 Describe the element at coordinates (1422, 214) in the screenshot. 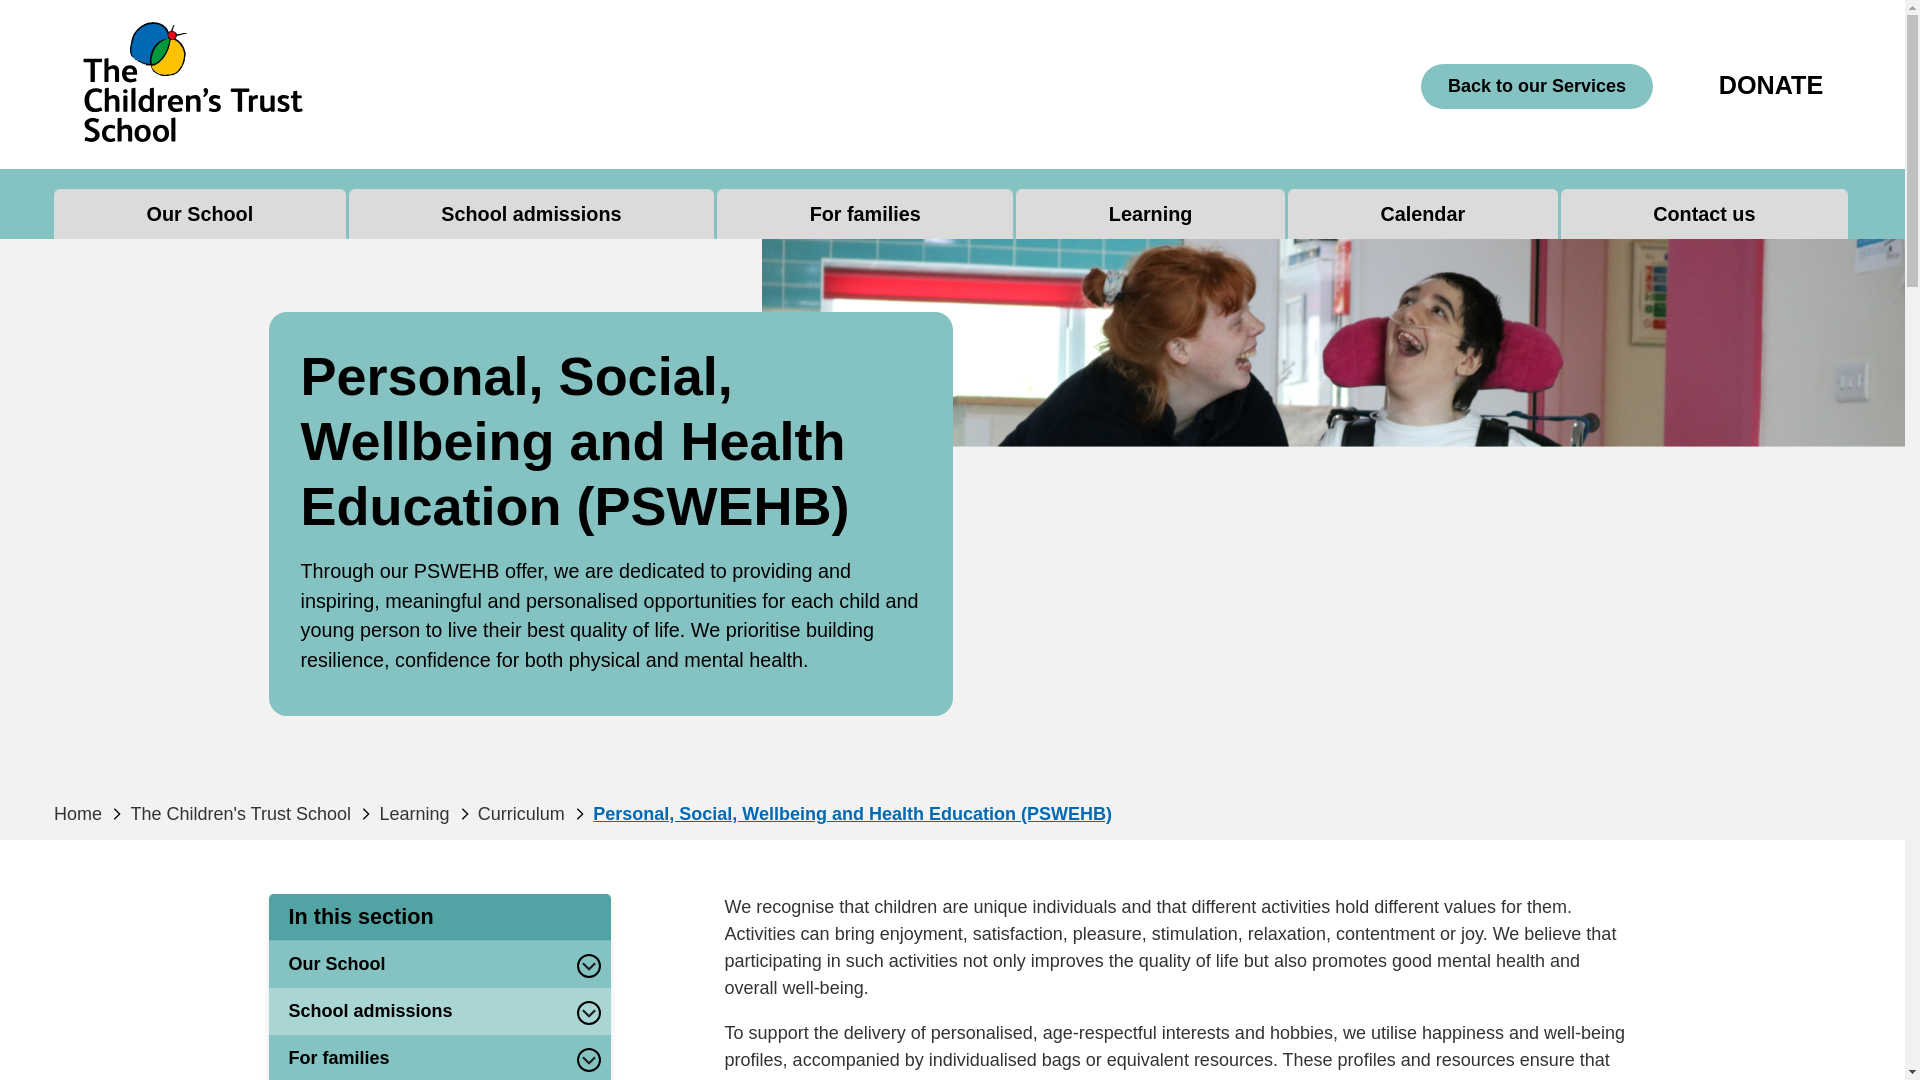

I see `Calendar` at that location.